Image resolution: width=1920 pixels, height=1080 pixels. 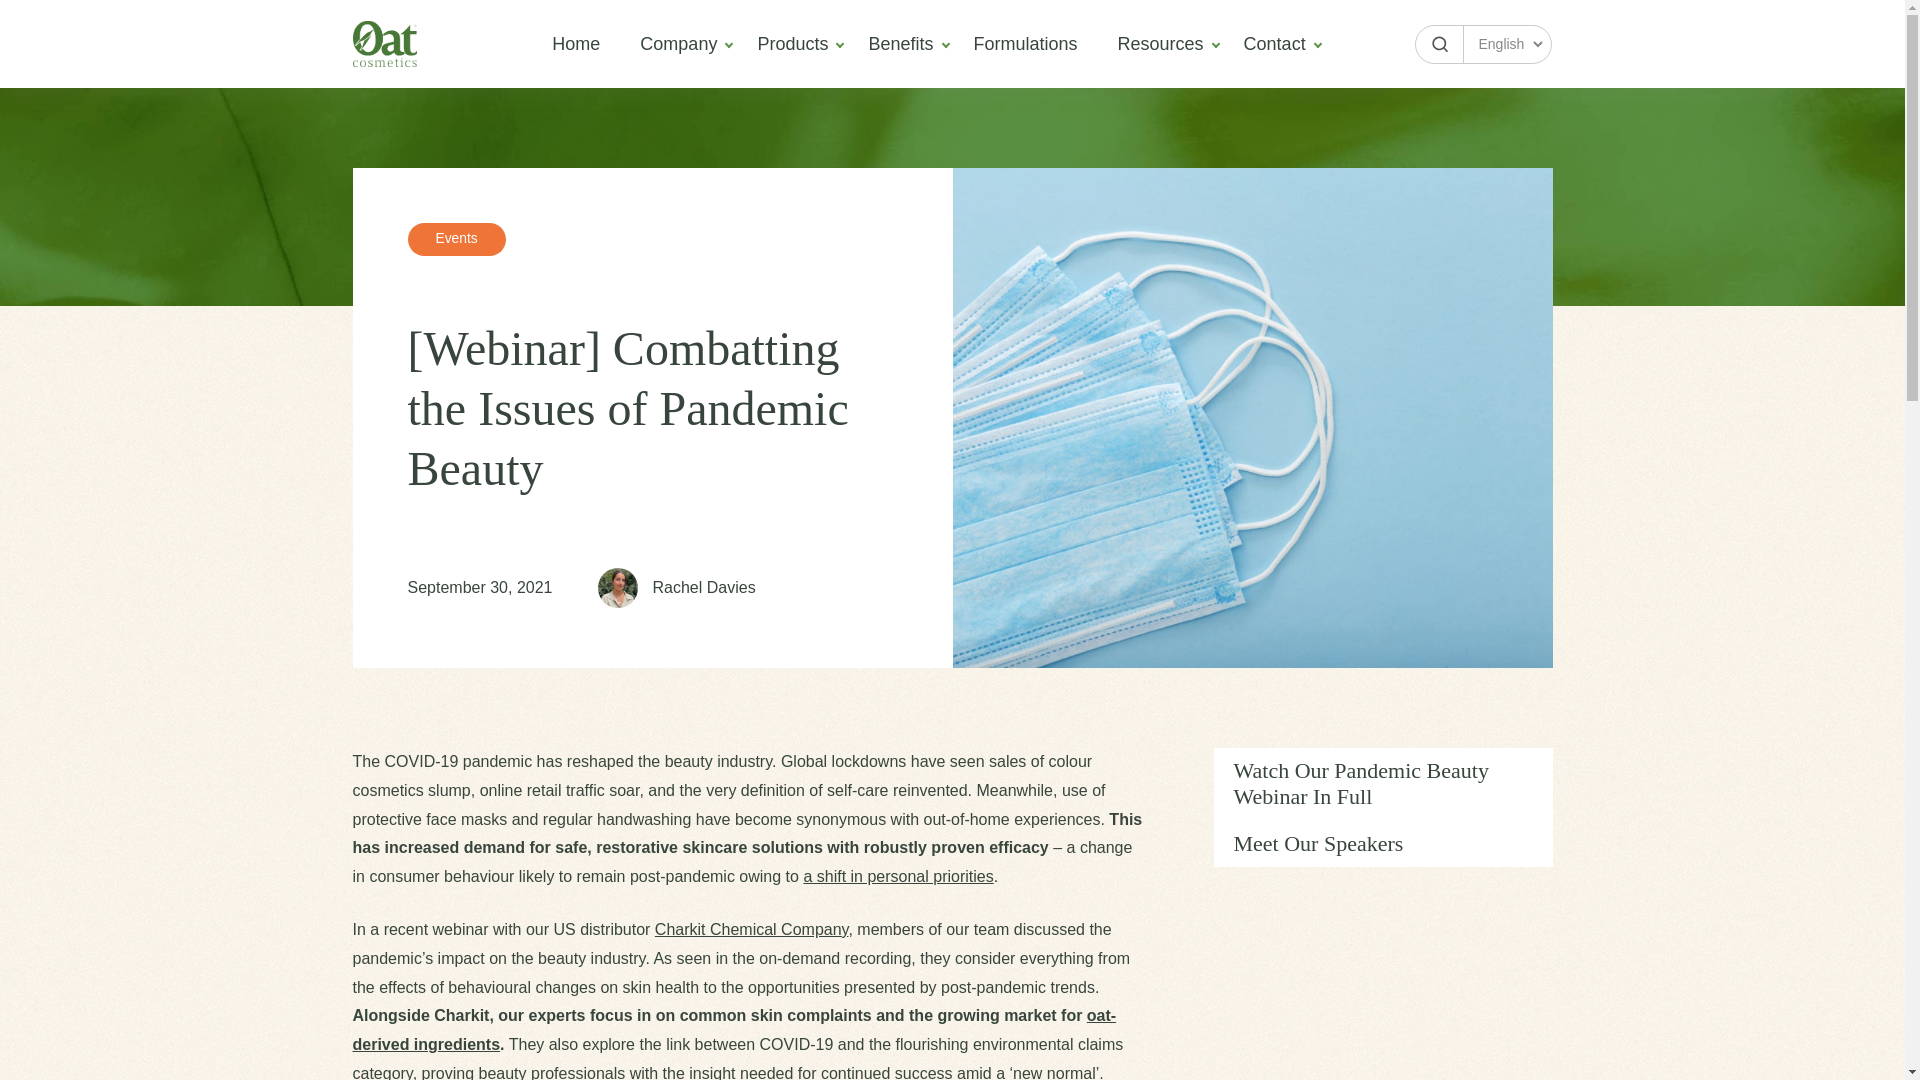 I want to click on Watch Our Pandemic Beauty Webinar In Full, so click(x=1160, y=43).